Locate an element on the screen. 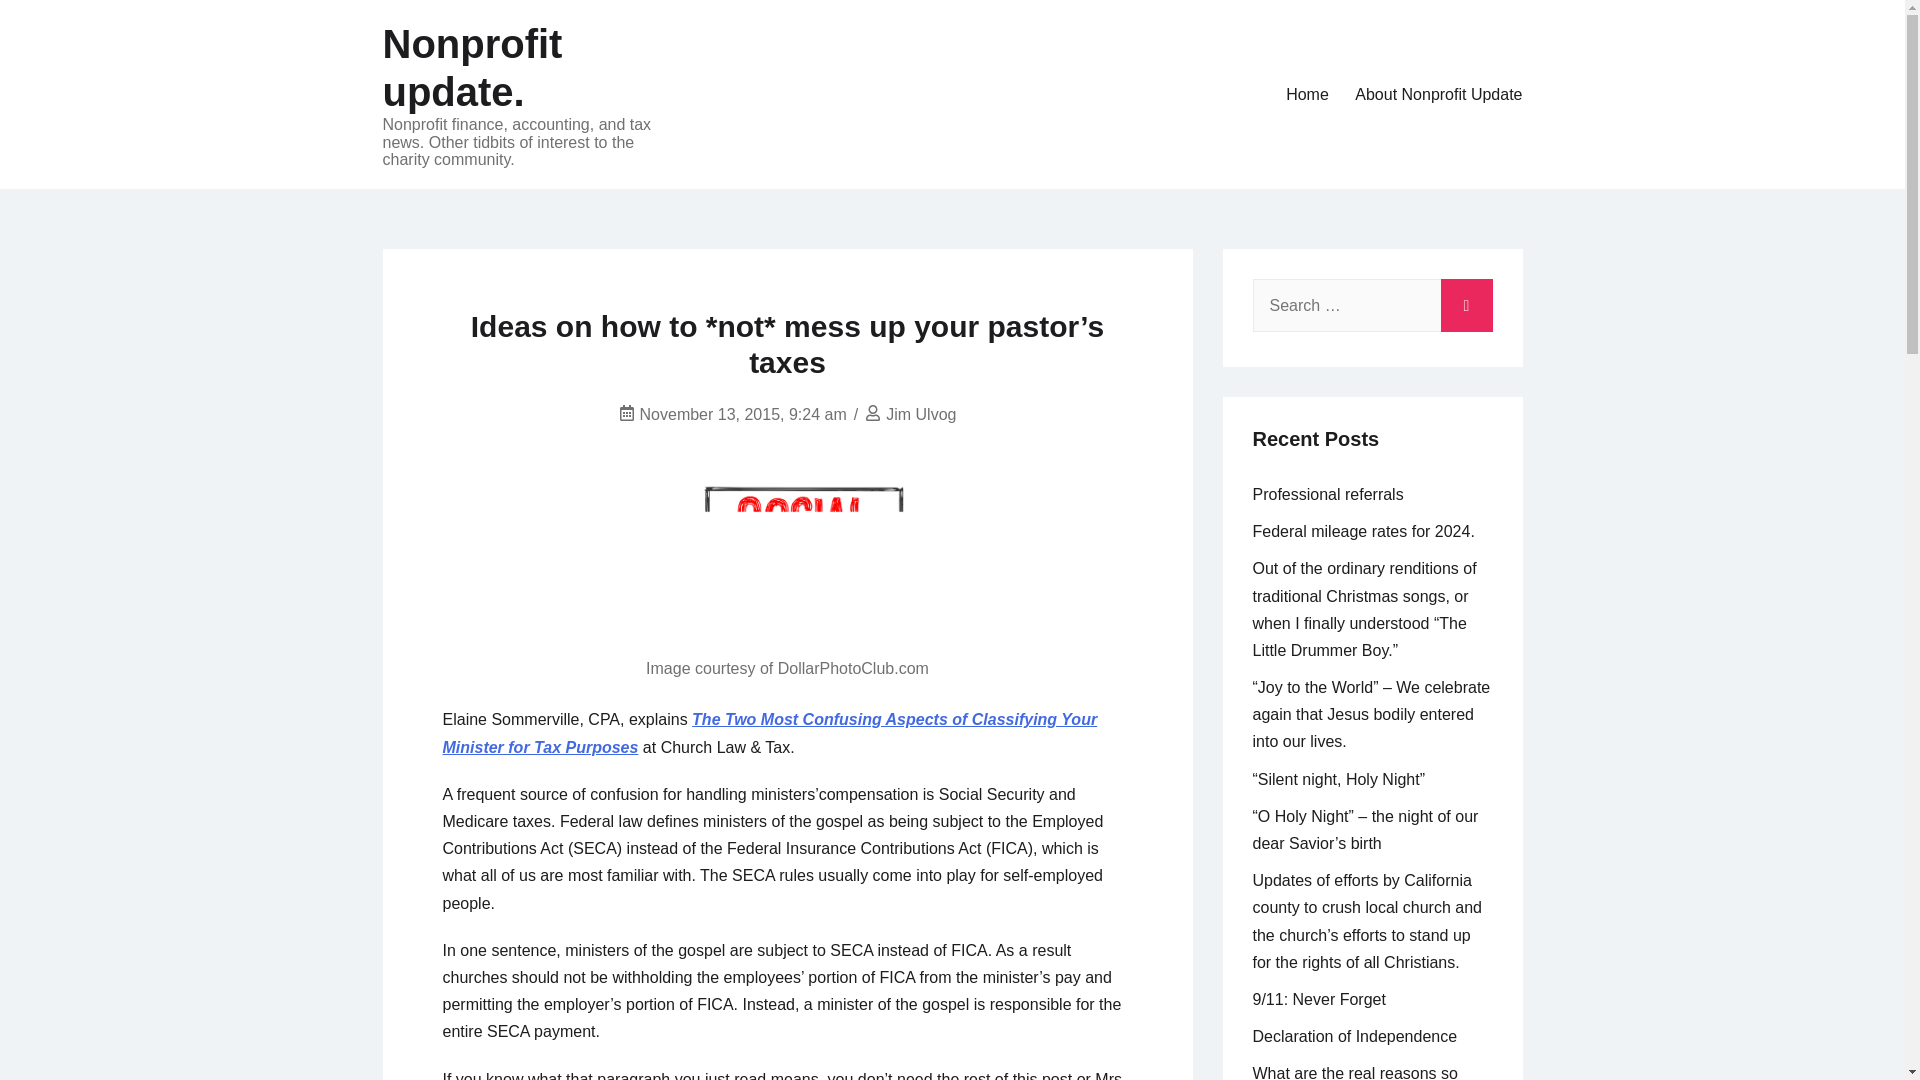 This screenshot has height=1080, width=1920. Declaration of Independence is located at coordinates (1354, 1036).